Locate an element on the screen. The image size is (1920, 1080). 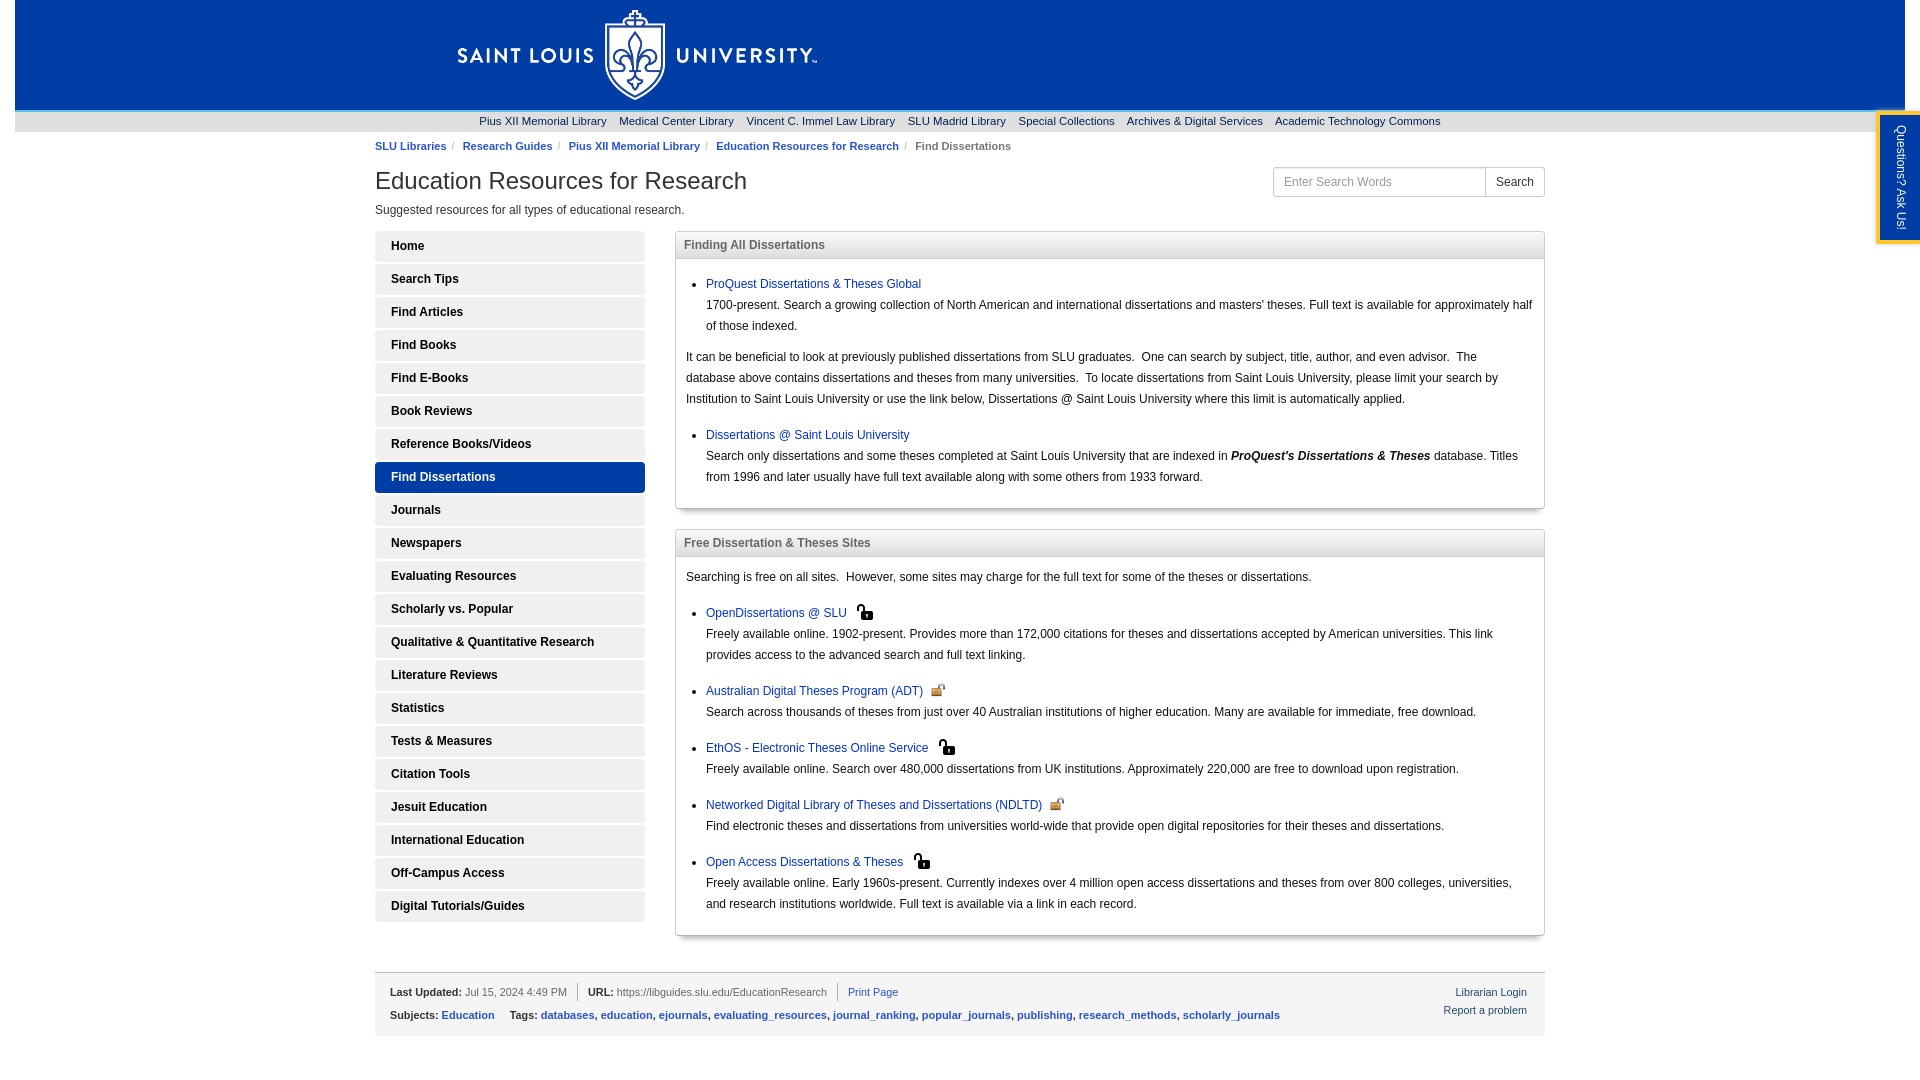
Academic Technology Commons is located at coordinates (1358, 120).